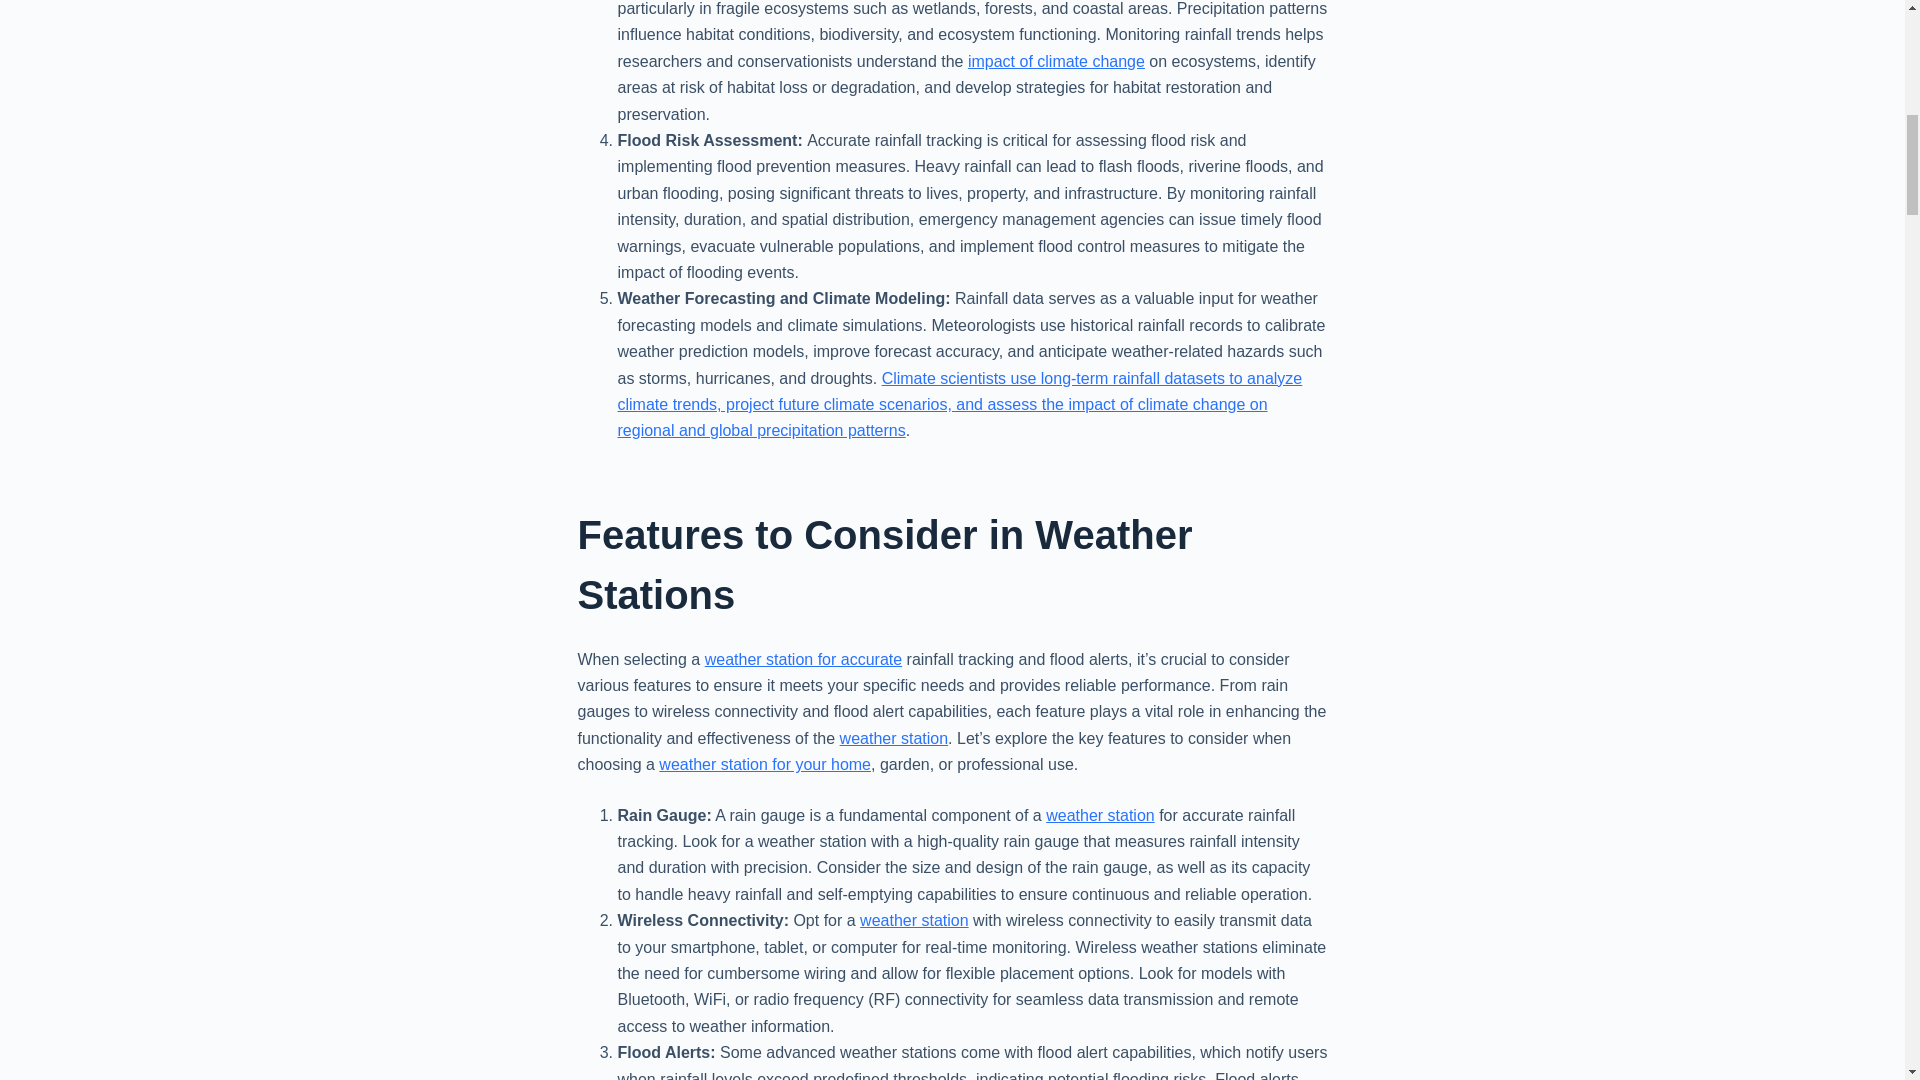 The width and height of the screenshot is (1920, 1080). I want to click on weather station, so click(894, 738).